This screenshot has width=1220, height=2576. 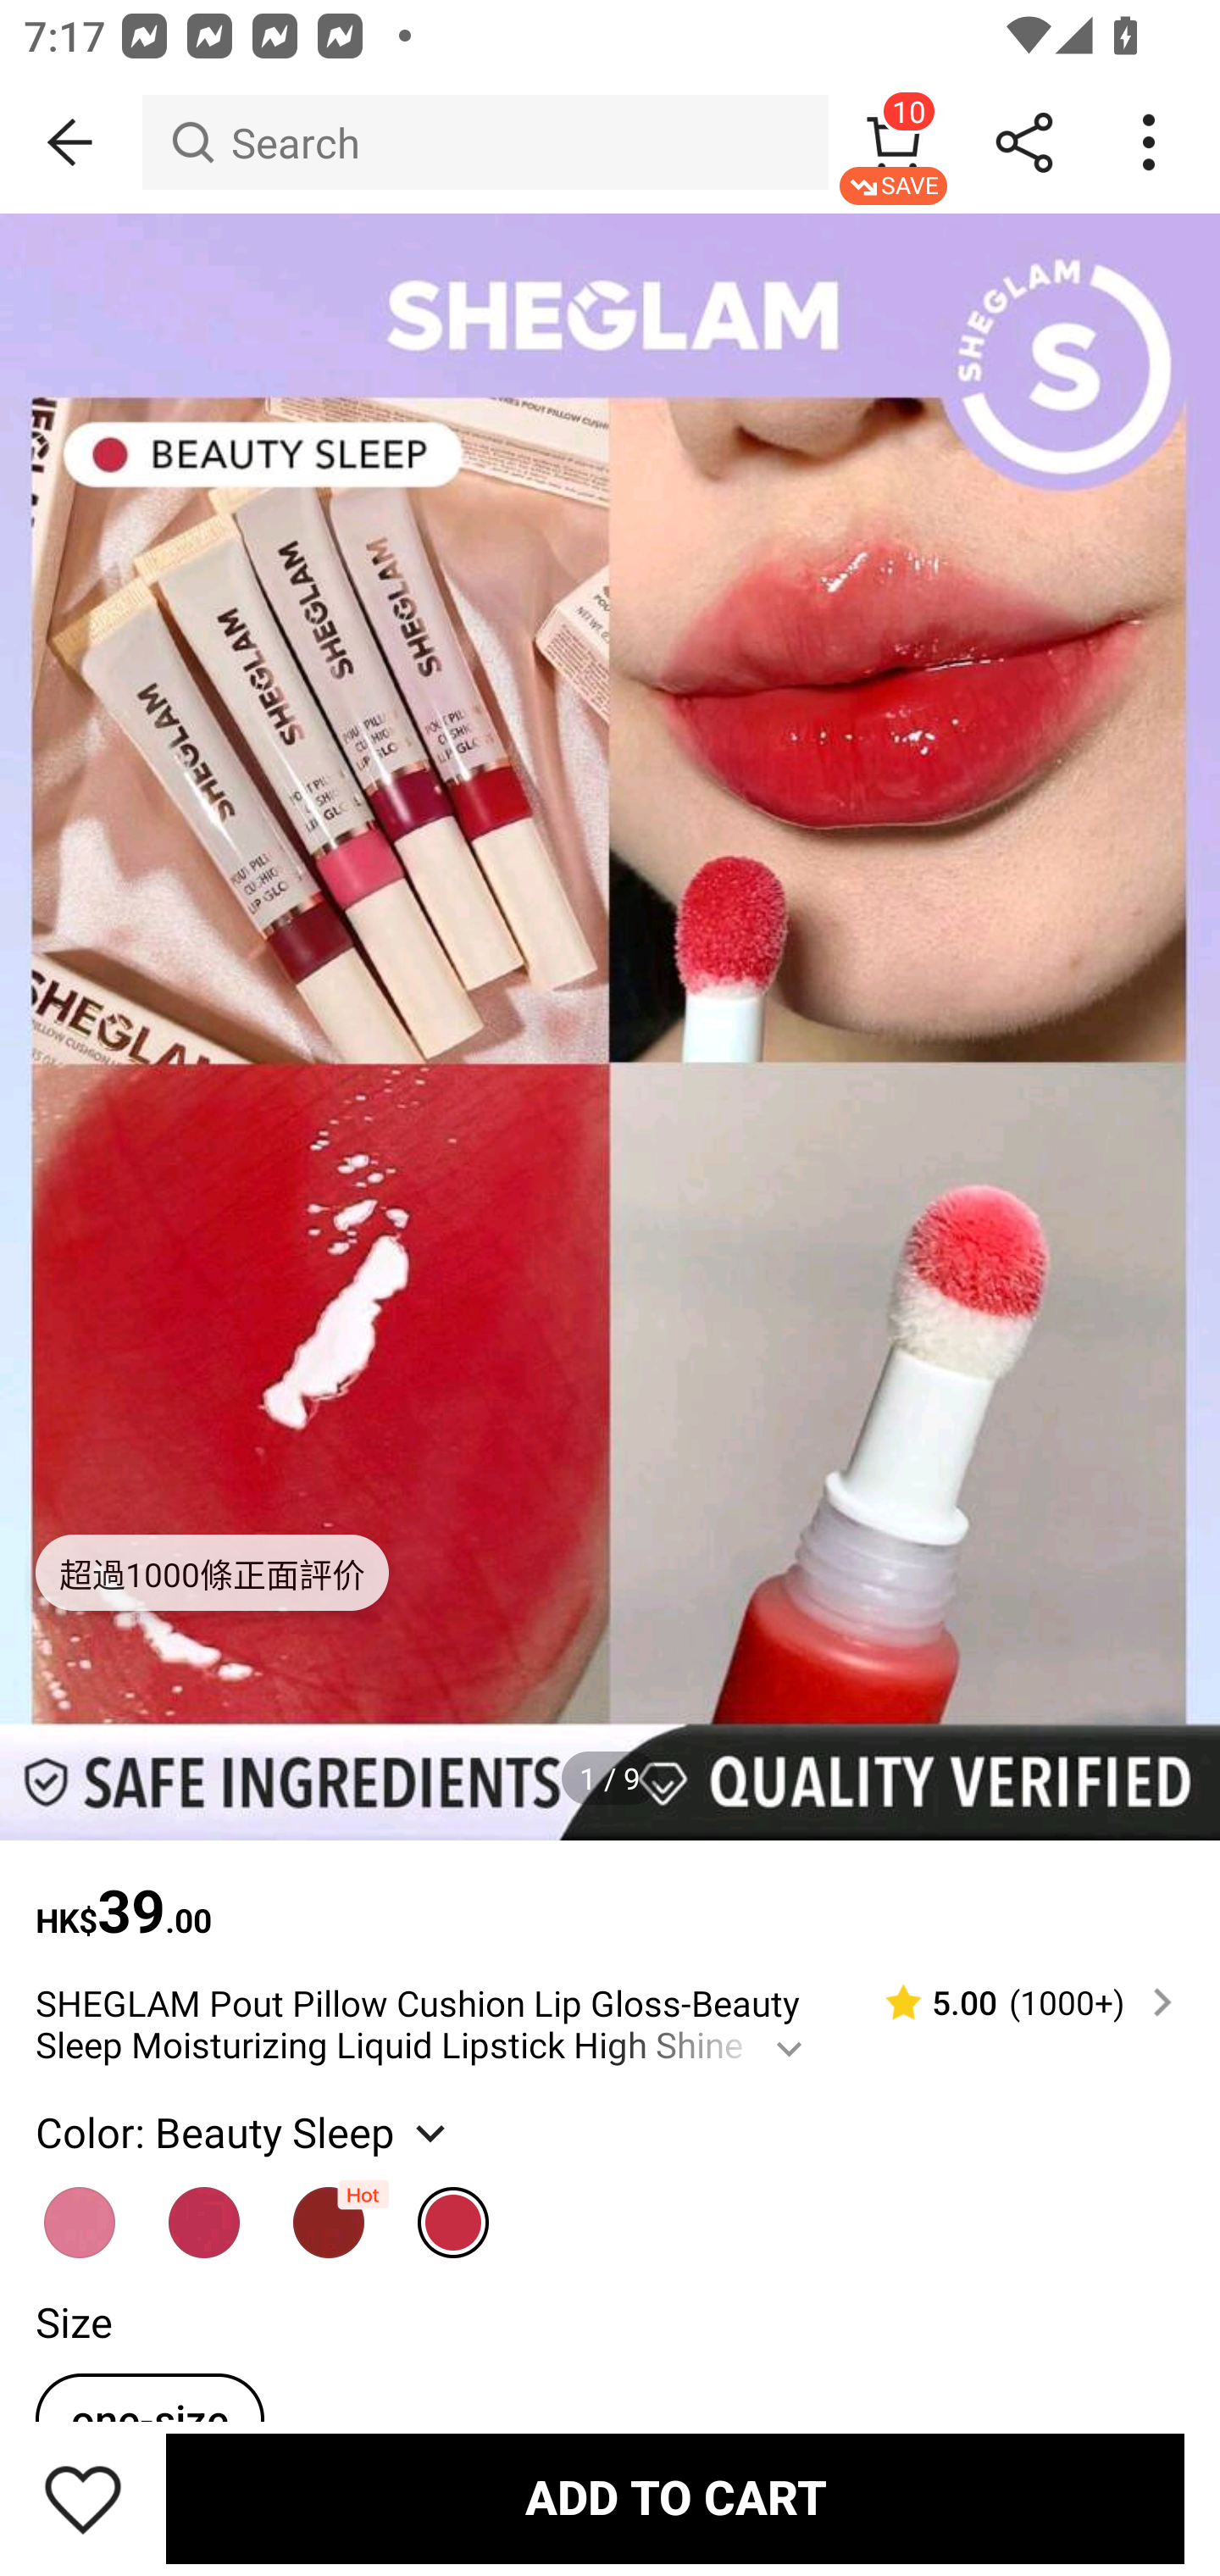 What do you see at coordinates (485, 142) in the screenshot?
I see `Search` at bounding box center [485, 142].